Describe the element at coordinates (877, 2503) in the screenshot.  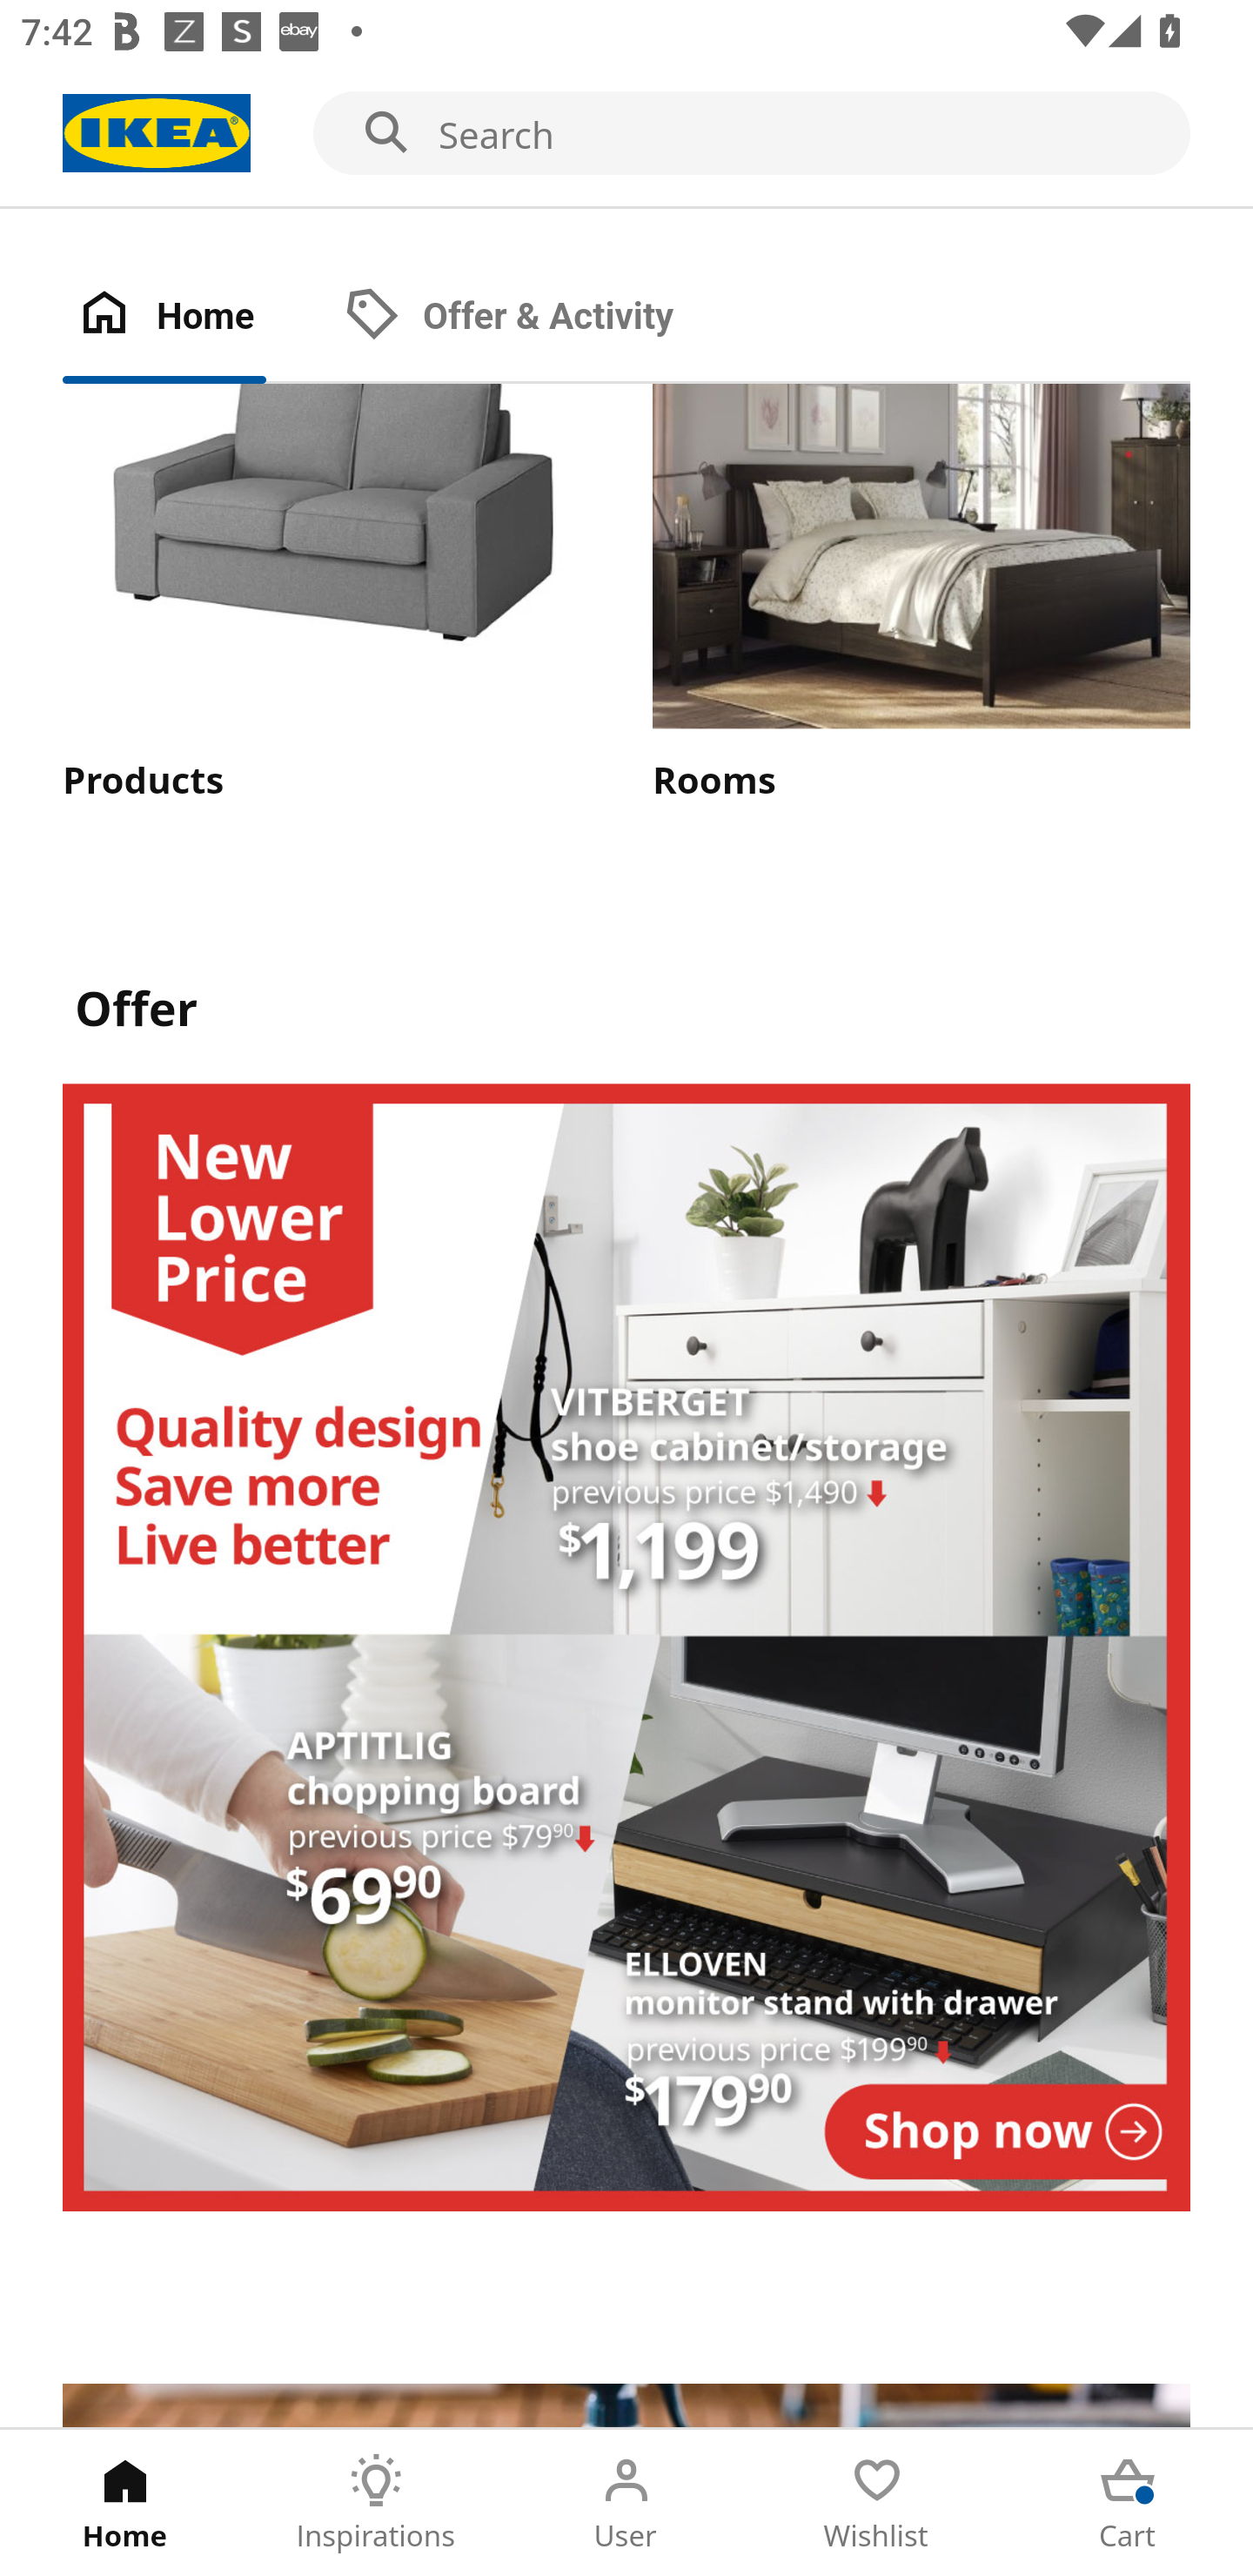
I see `Wishlist
Tab 4 of 5` at that location.